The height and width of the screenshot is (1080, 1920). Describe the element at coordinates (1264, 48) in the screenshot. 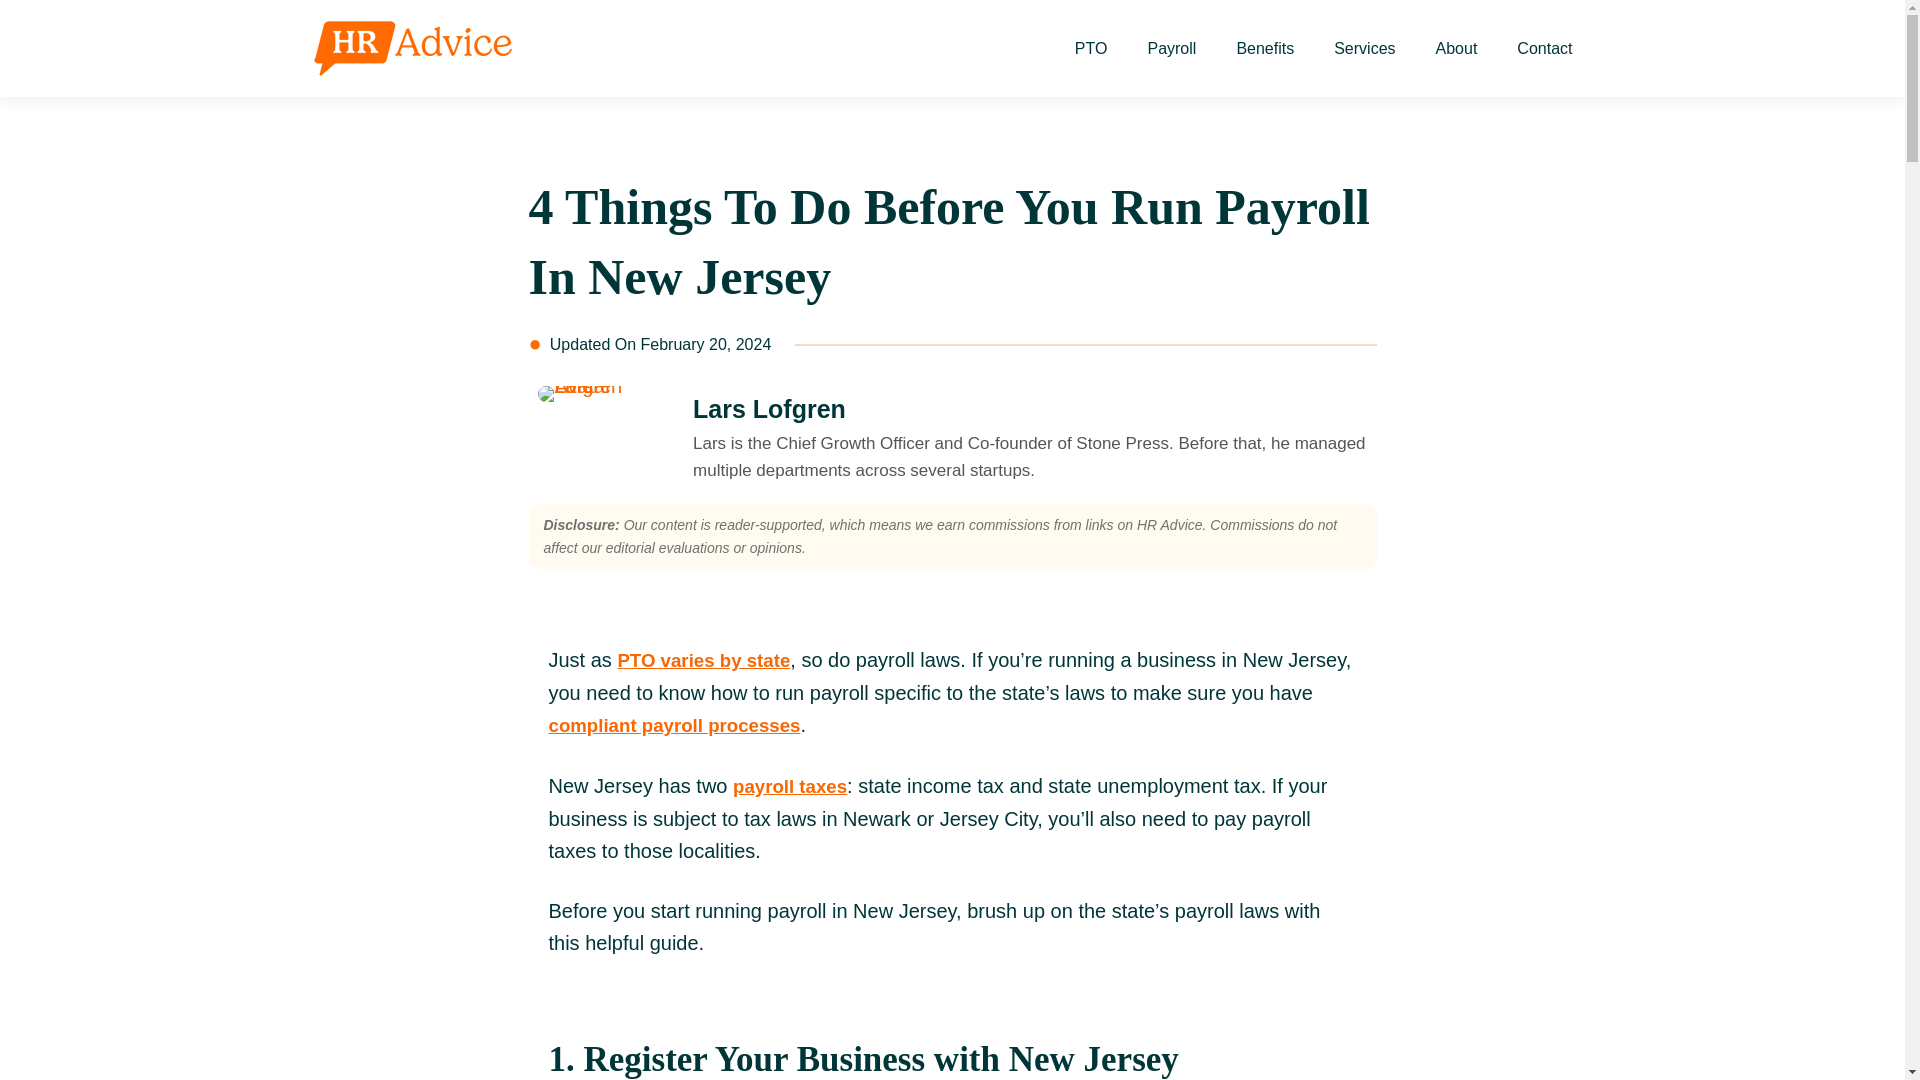

I see `Benefits` at that location.